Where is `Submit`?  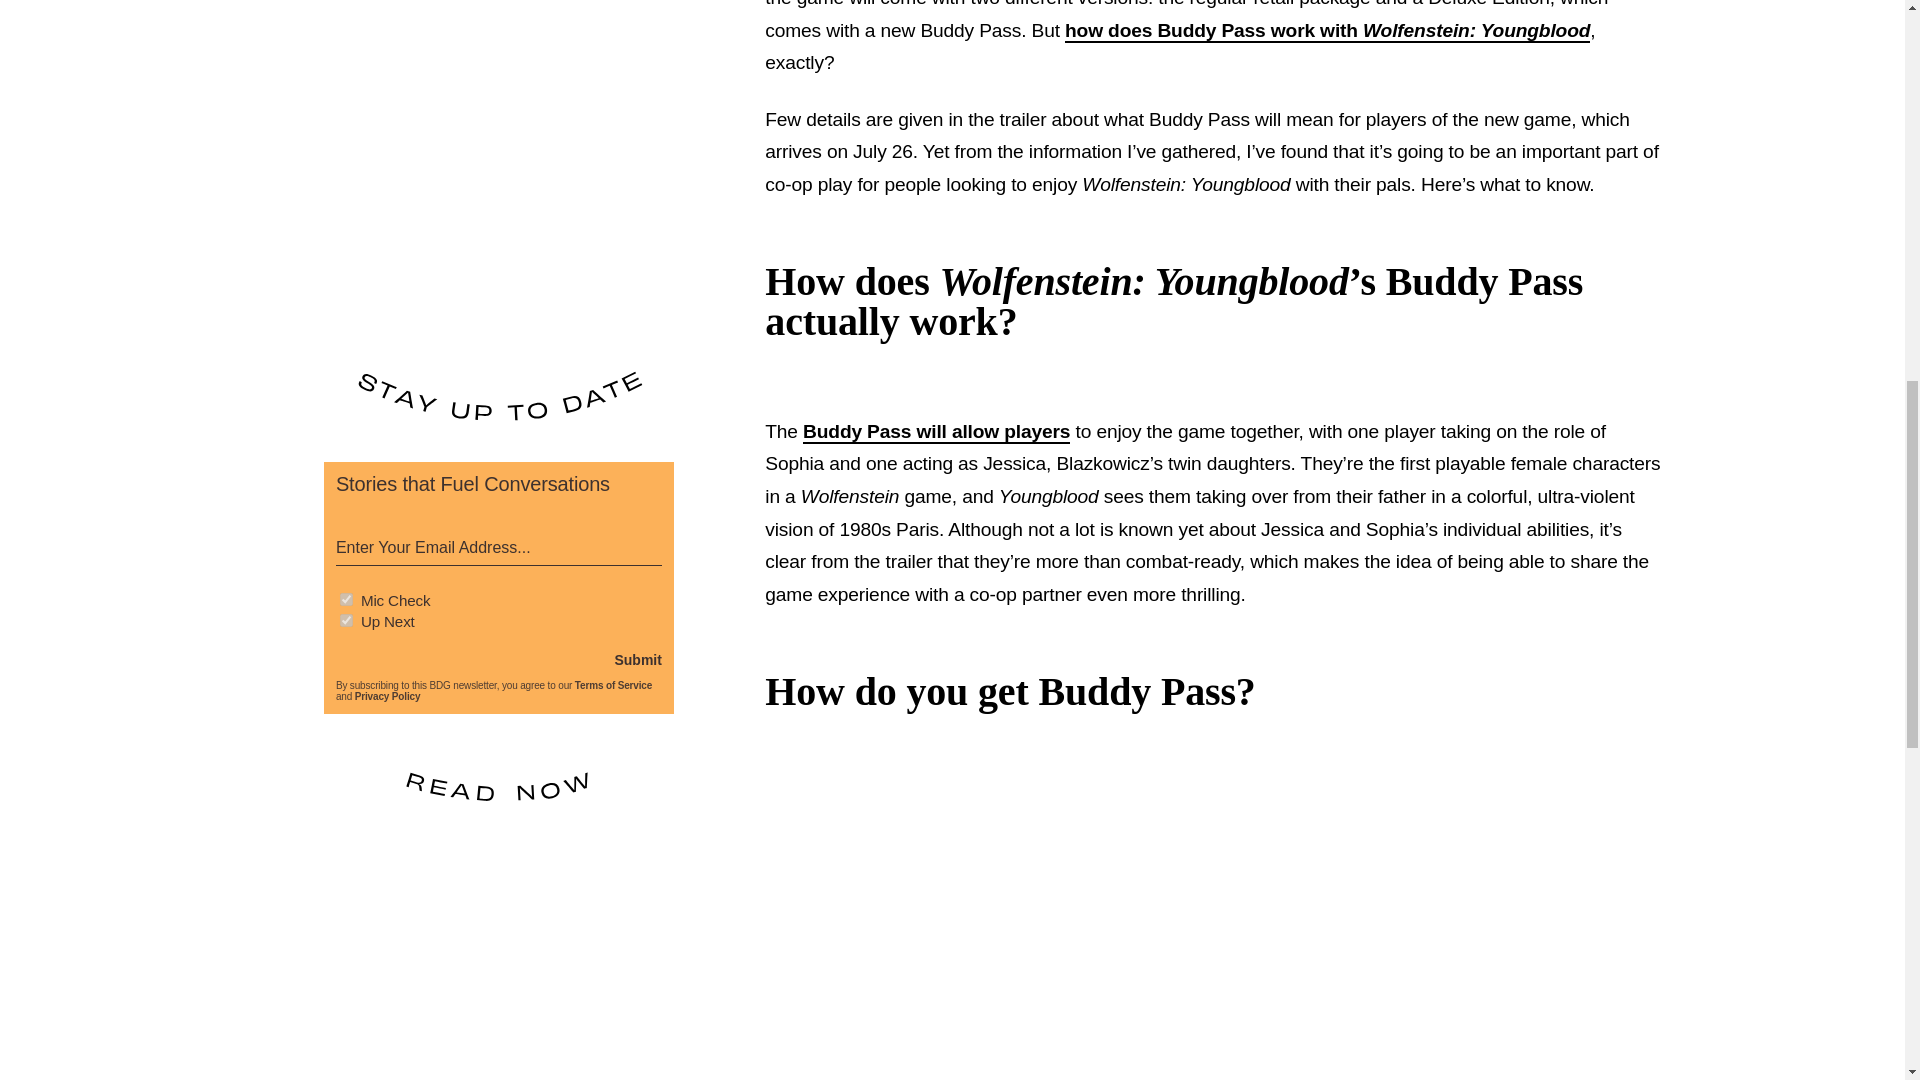 Submit is located at coordinates (637, 660).